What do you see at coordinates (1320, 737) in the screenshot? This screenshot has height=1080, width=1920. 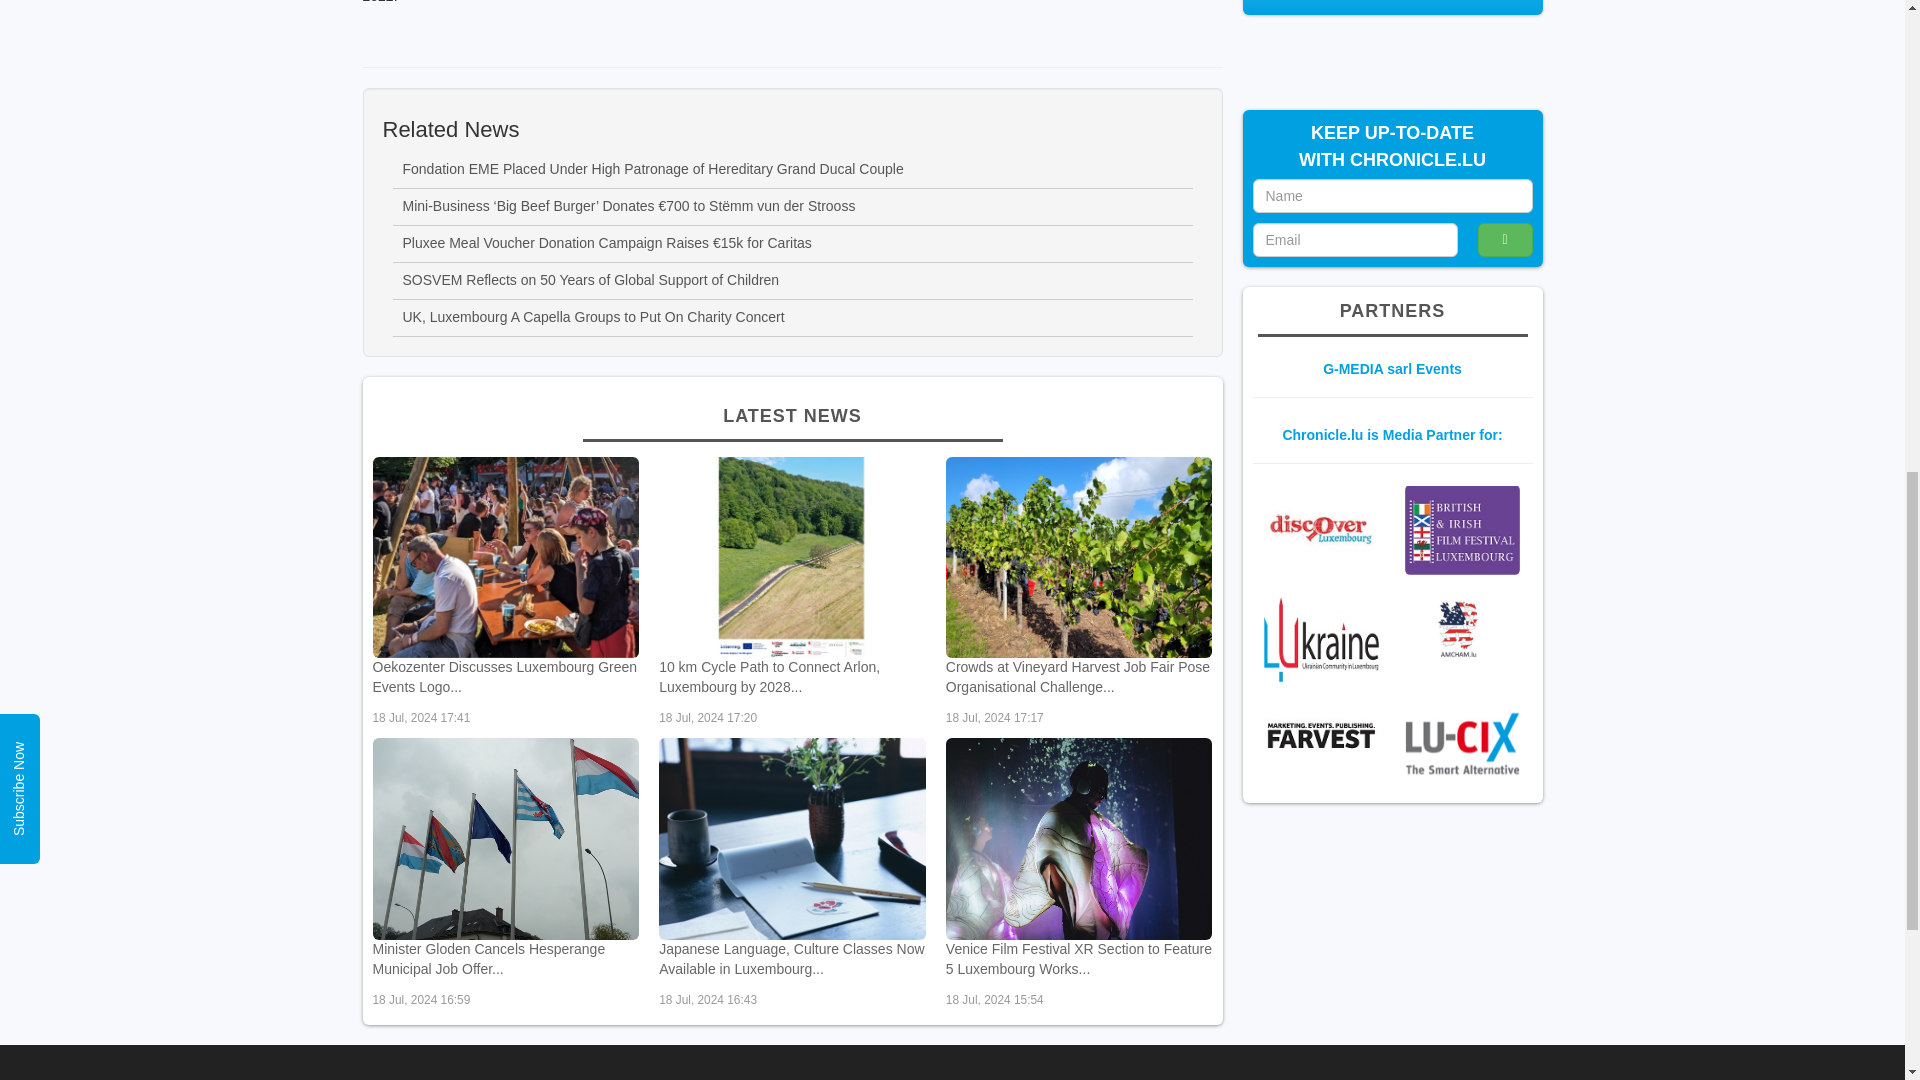 I see `Farvest` at bounding box center [1320, 737].